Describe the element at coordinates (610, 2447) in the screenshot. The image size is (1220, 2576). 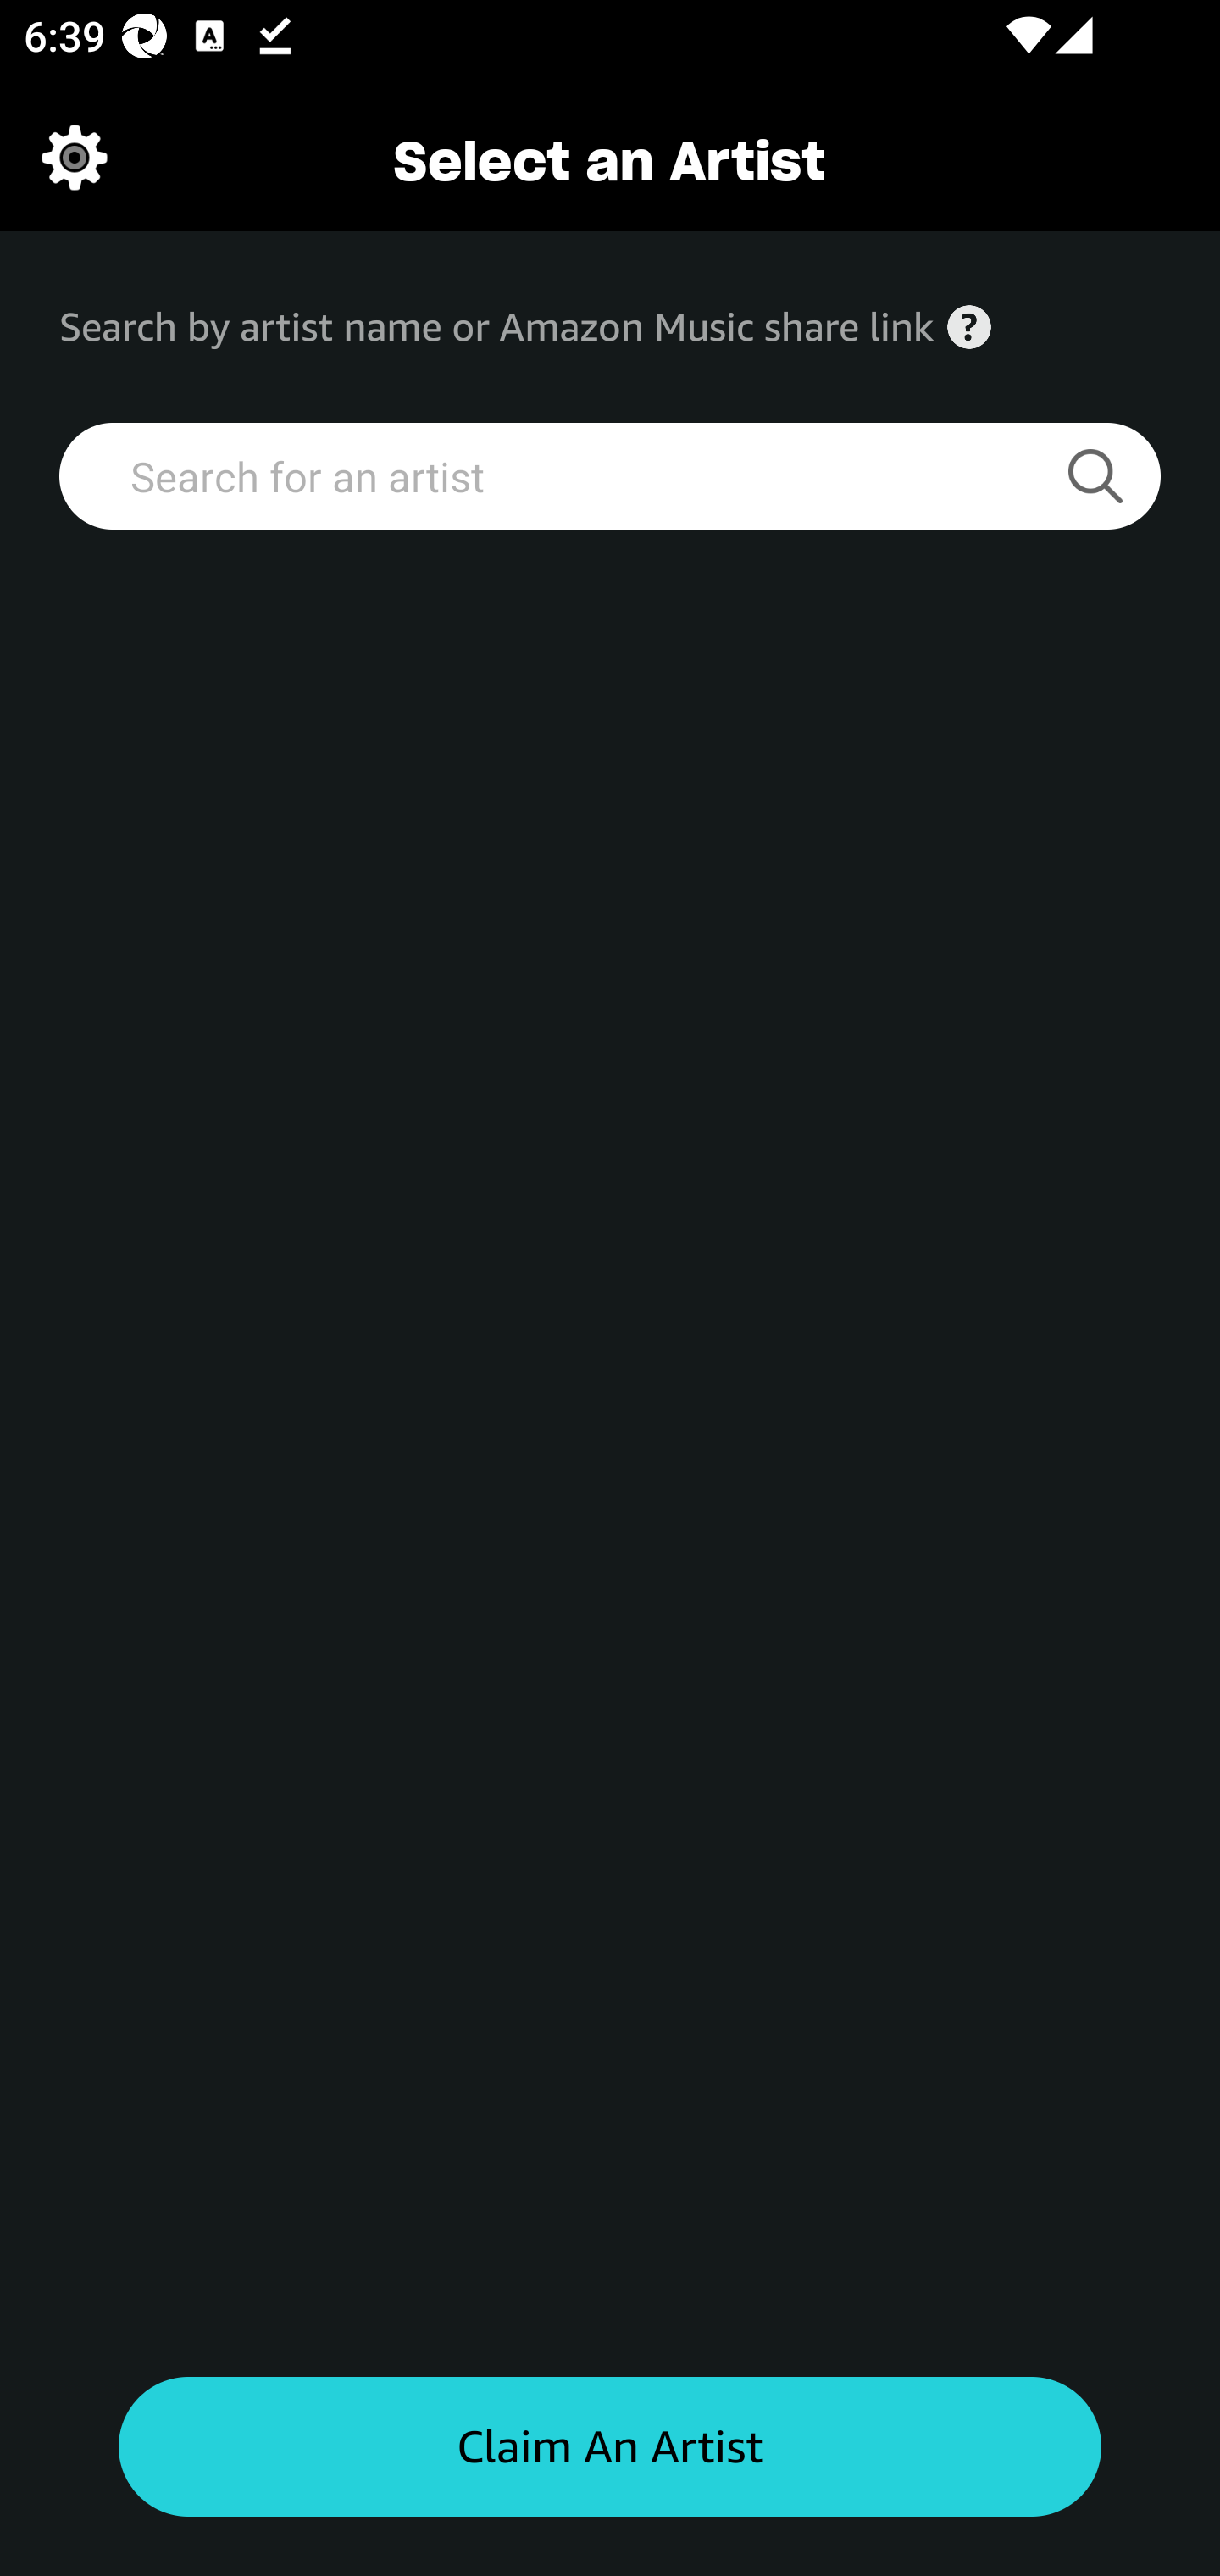
I see `Claim an artist button Claim An Artist` at that location.